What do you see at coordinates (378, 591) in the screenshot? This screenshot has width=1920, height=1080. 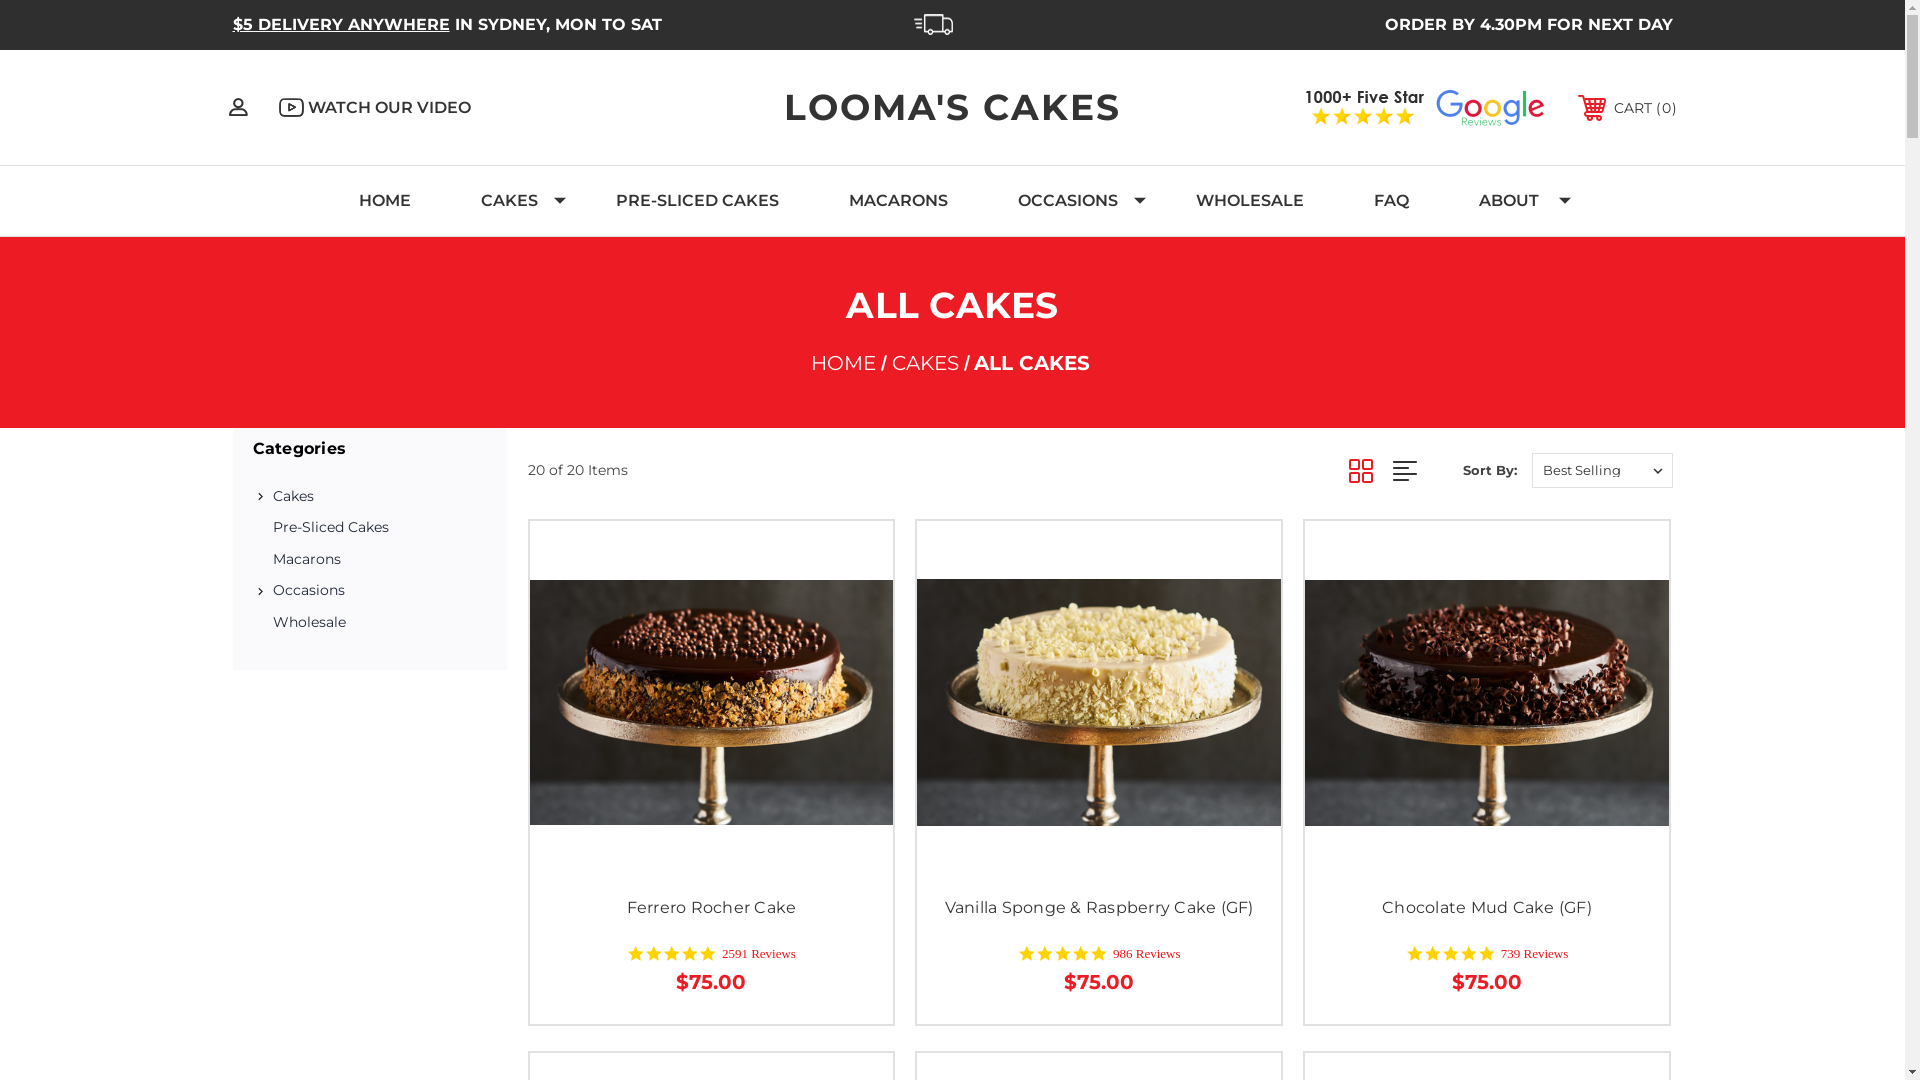 I see `Occasions` at bounding box center [378, 591].